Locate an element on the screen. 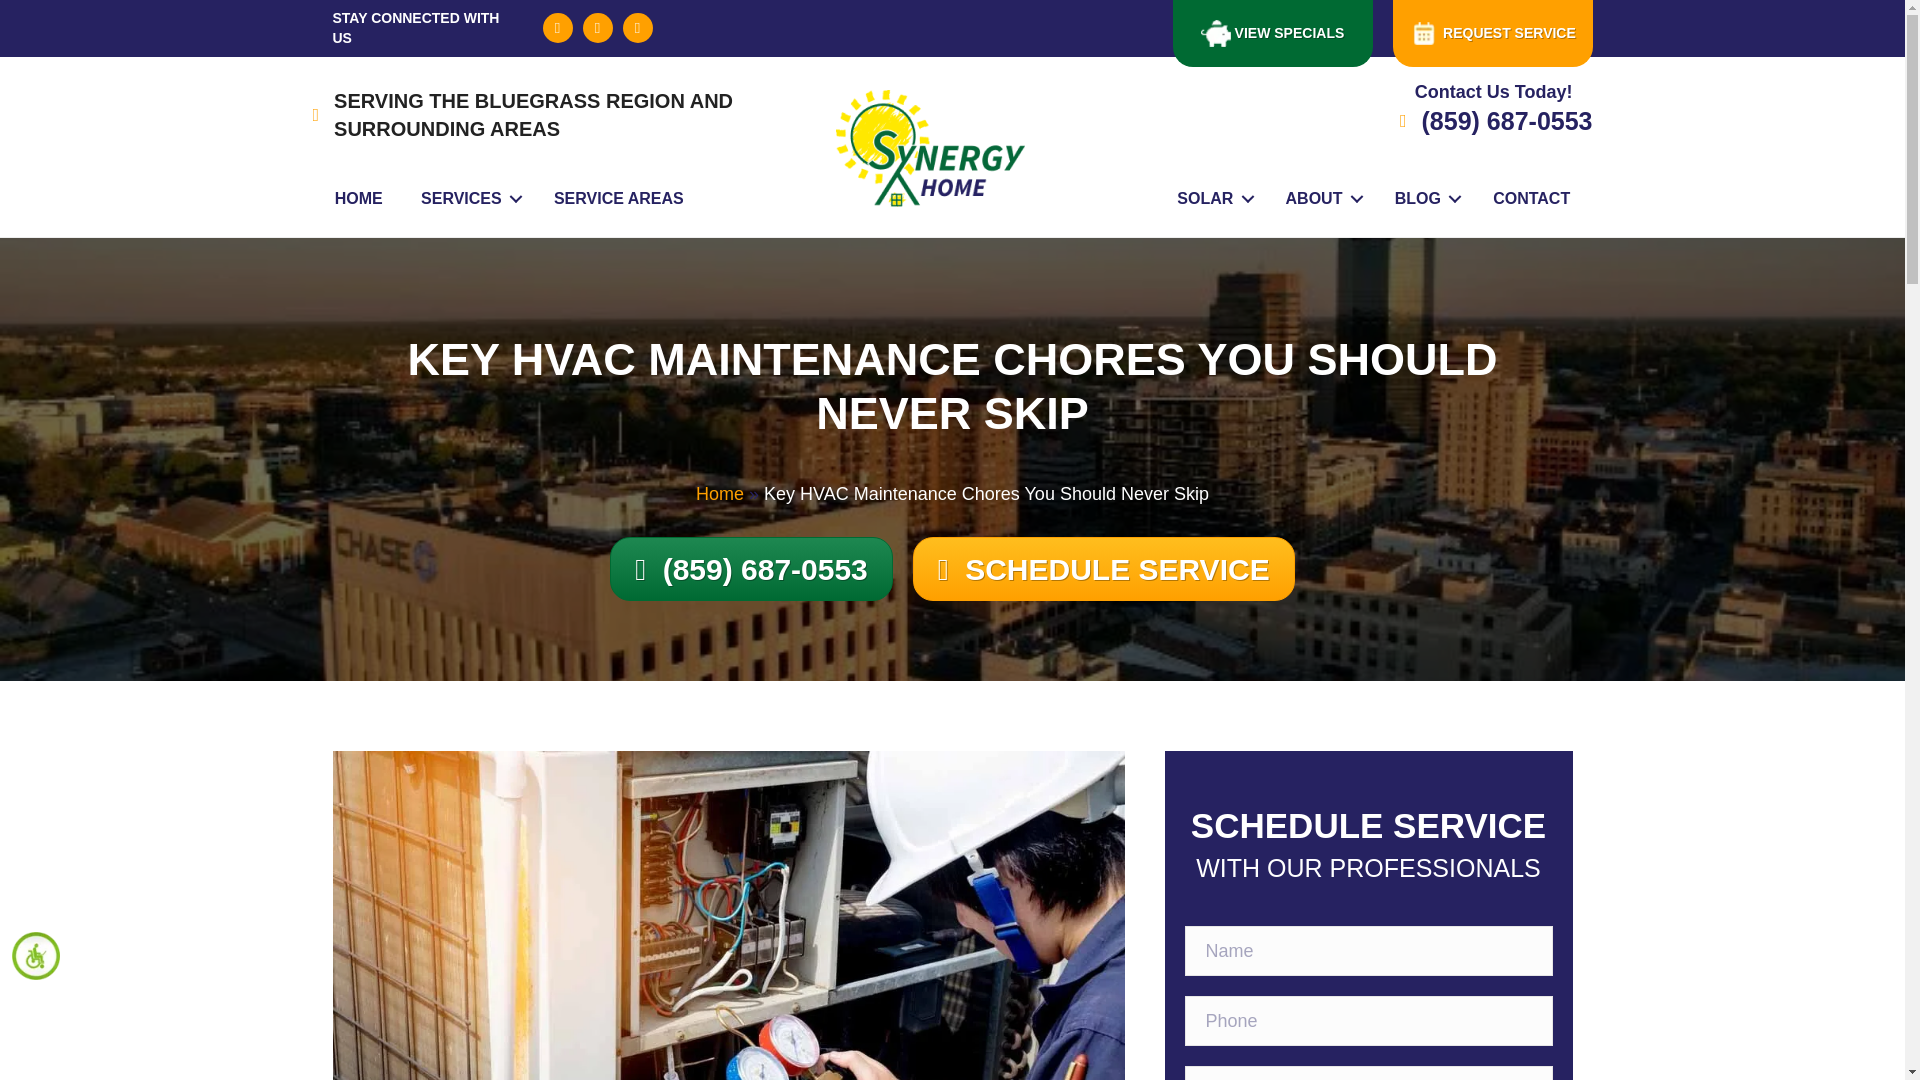 The height and width of the screenshot is (1080, 1920). Instagram is located at coordinates (637, 28).